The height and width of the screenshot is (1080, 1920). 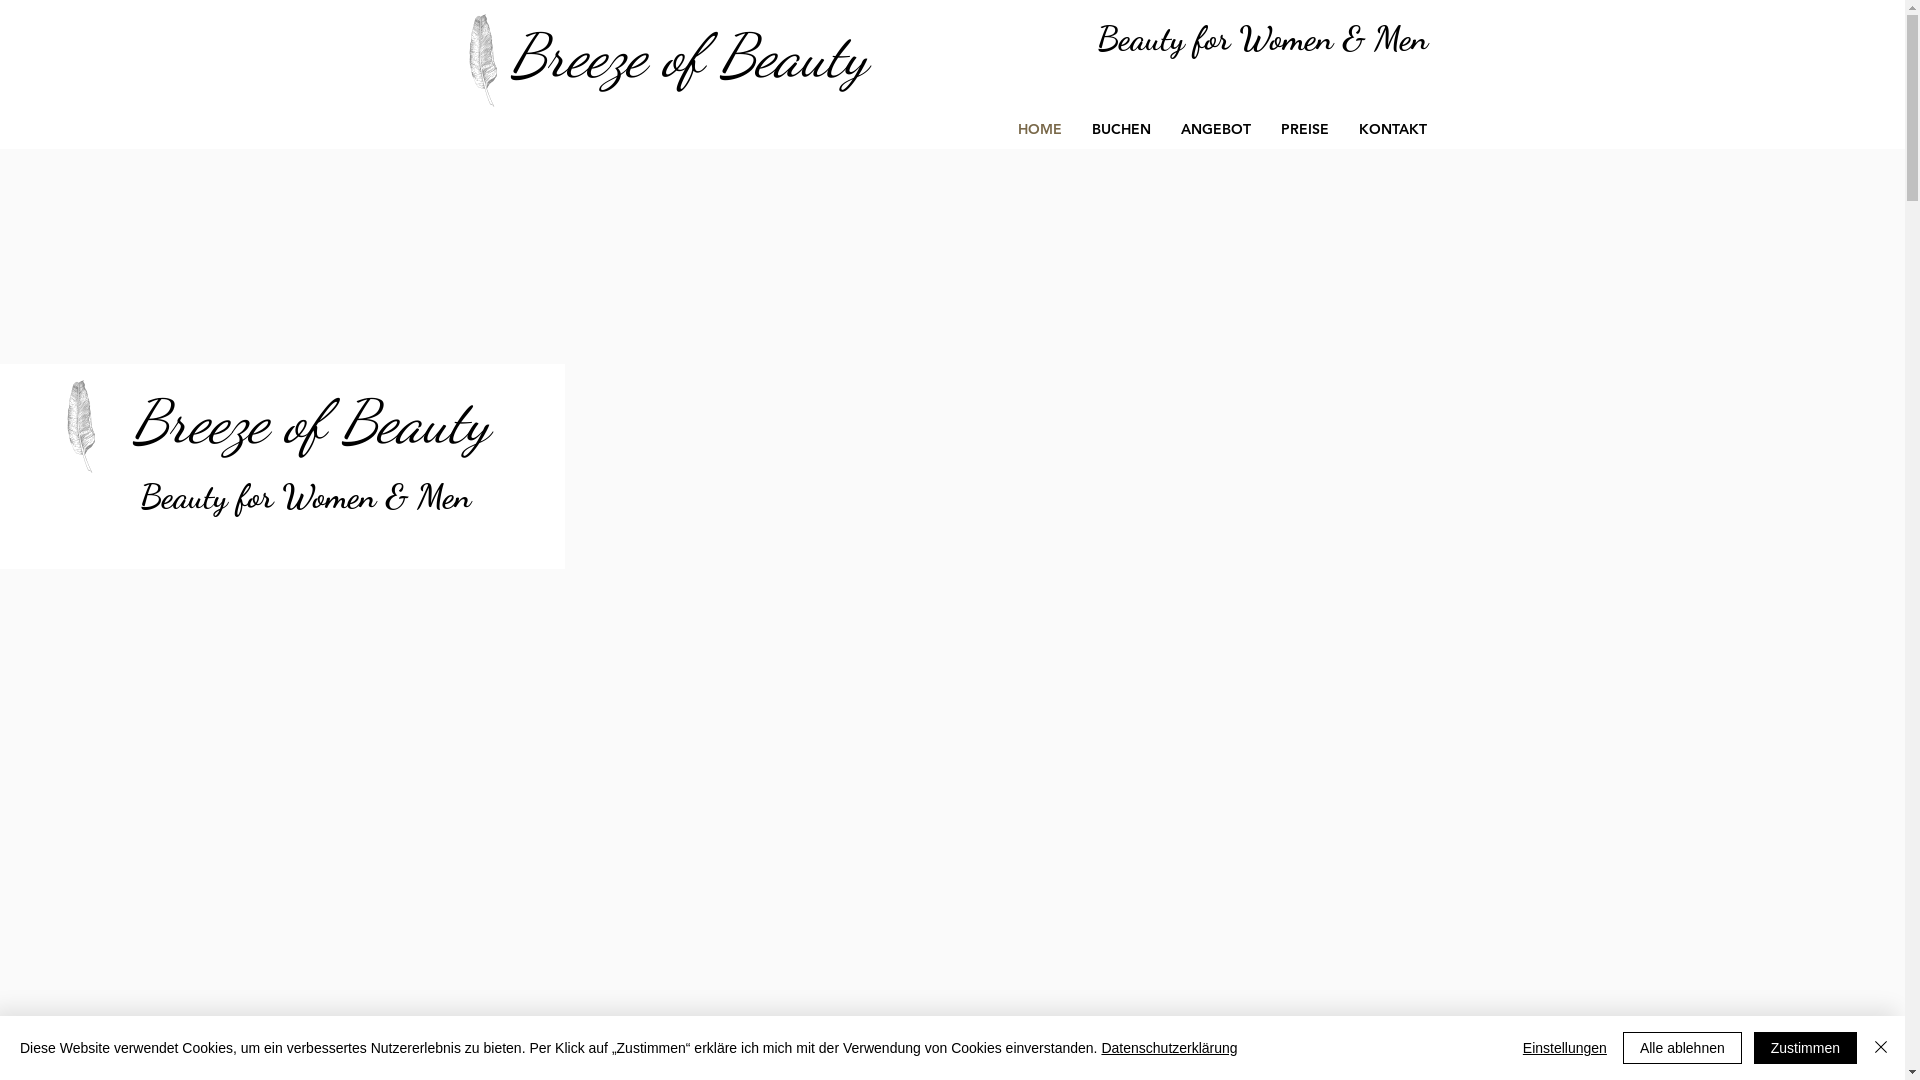 What do you see at coordinates (1806, 1048) in the screenshot?
I see `Zustimmen` at bounding box center [1806, 1048].